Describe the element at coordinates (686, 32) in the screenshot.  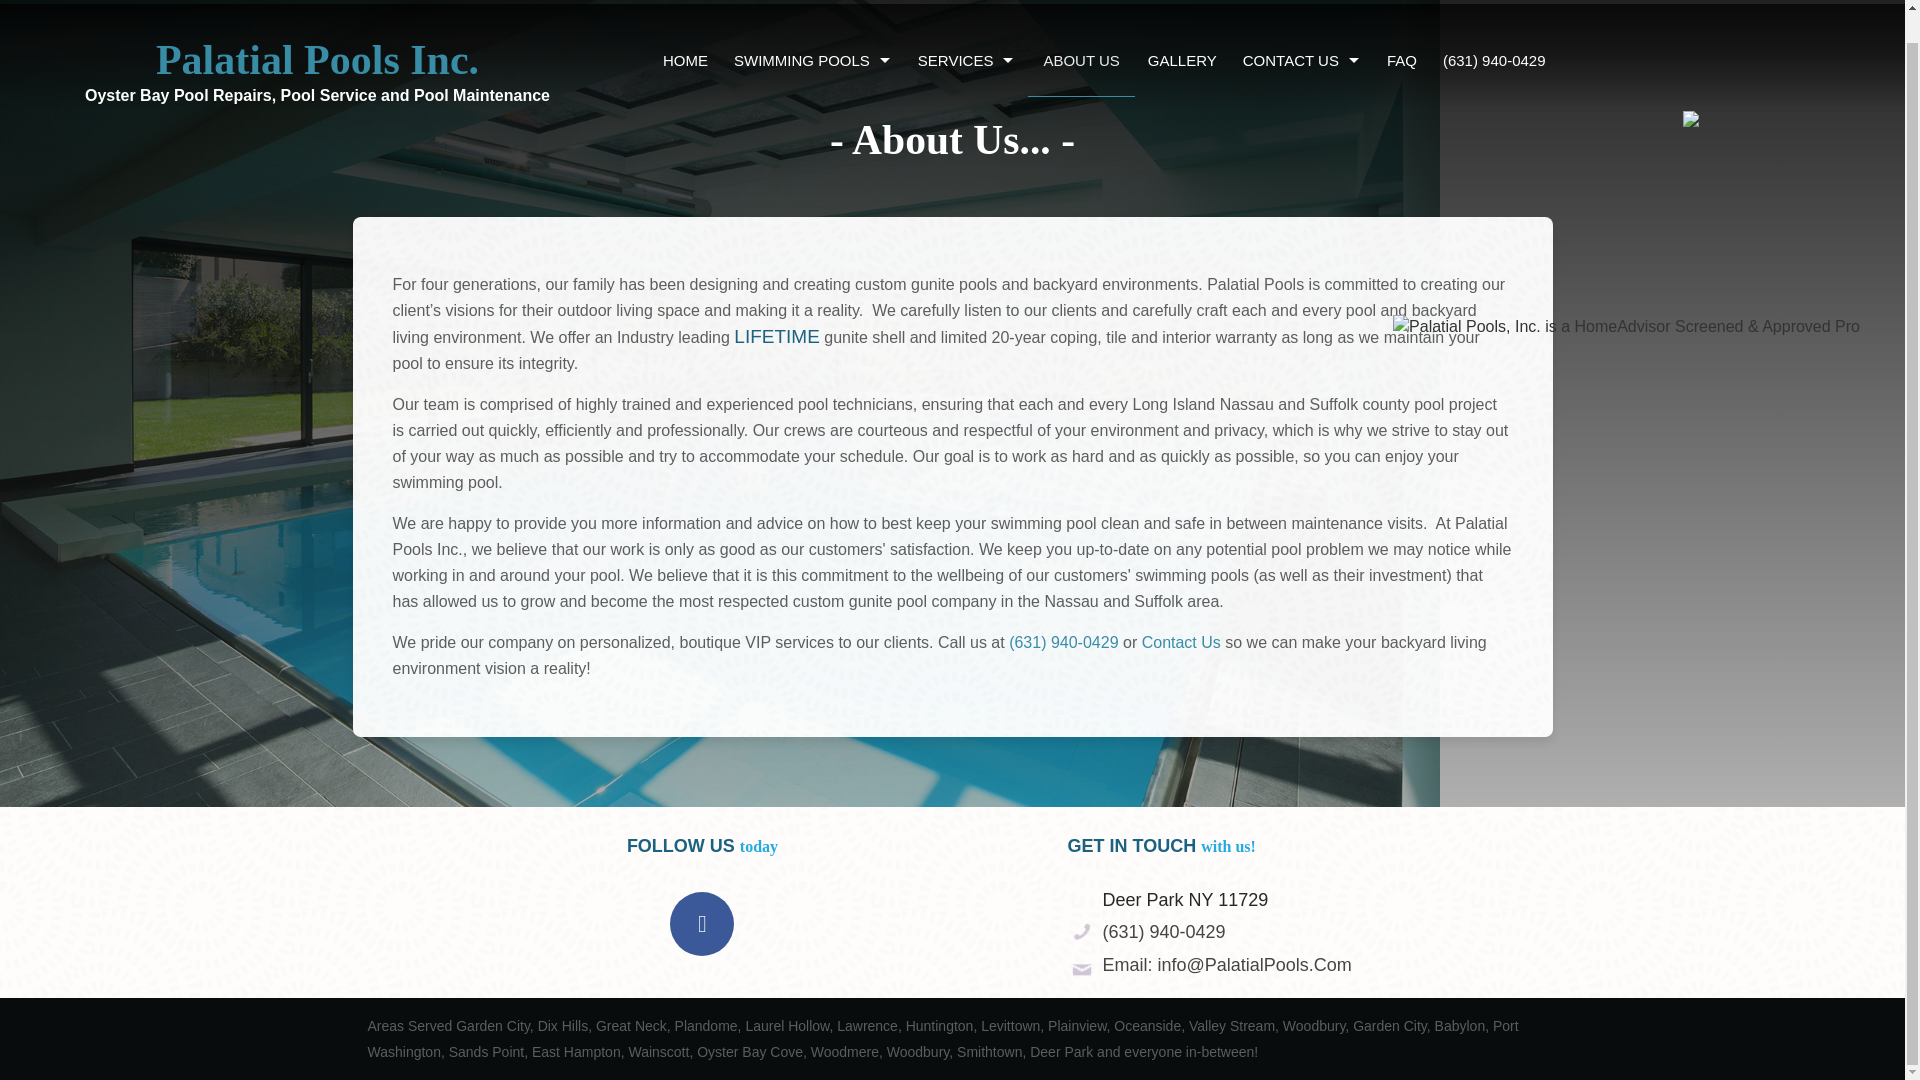
I see `HOME` at that location.